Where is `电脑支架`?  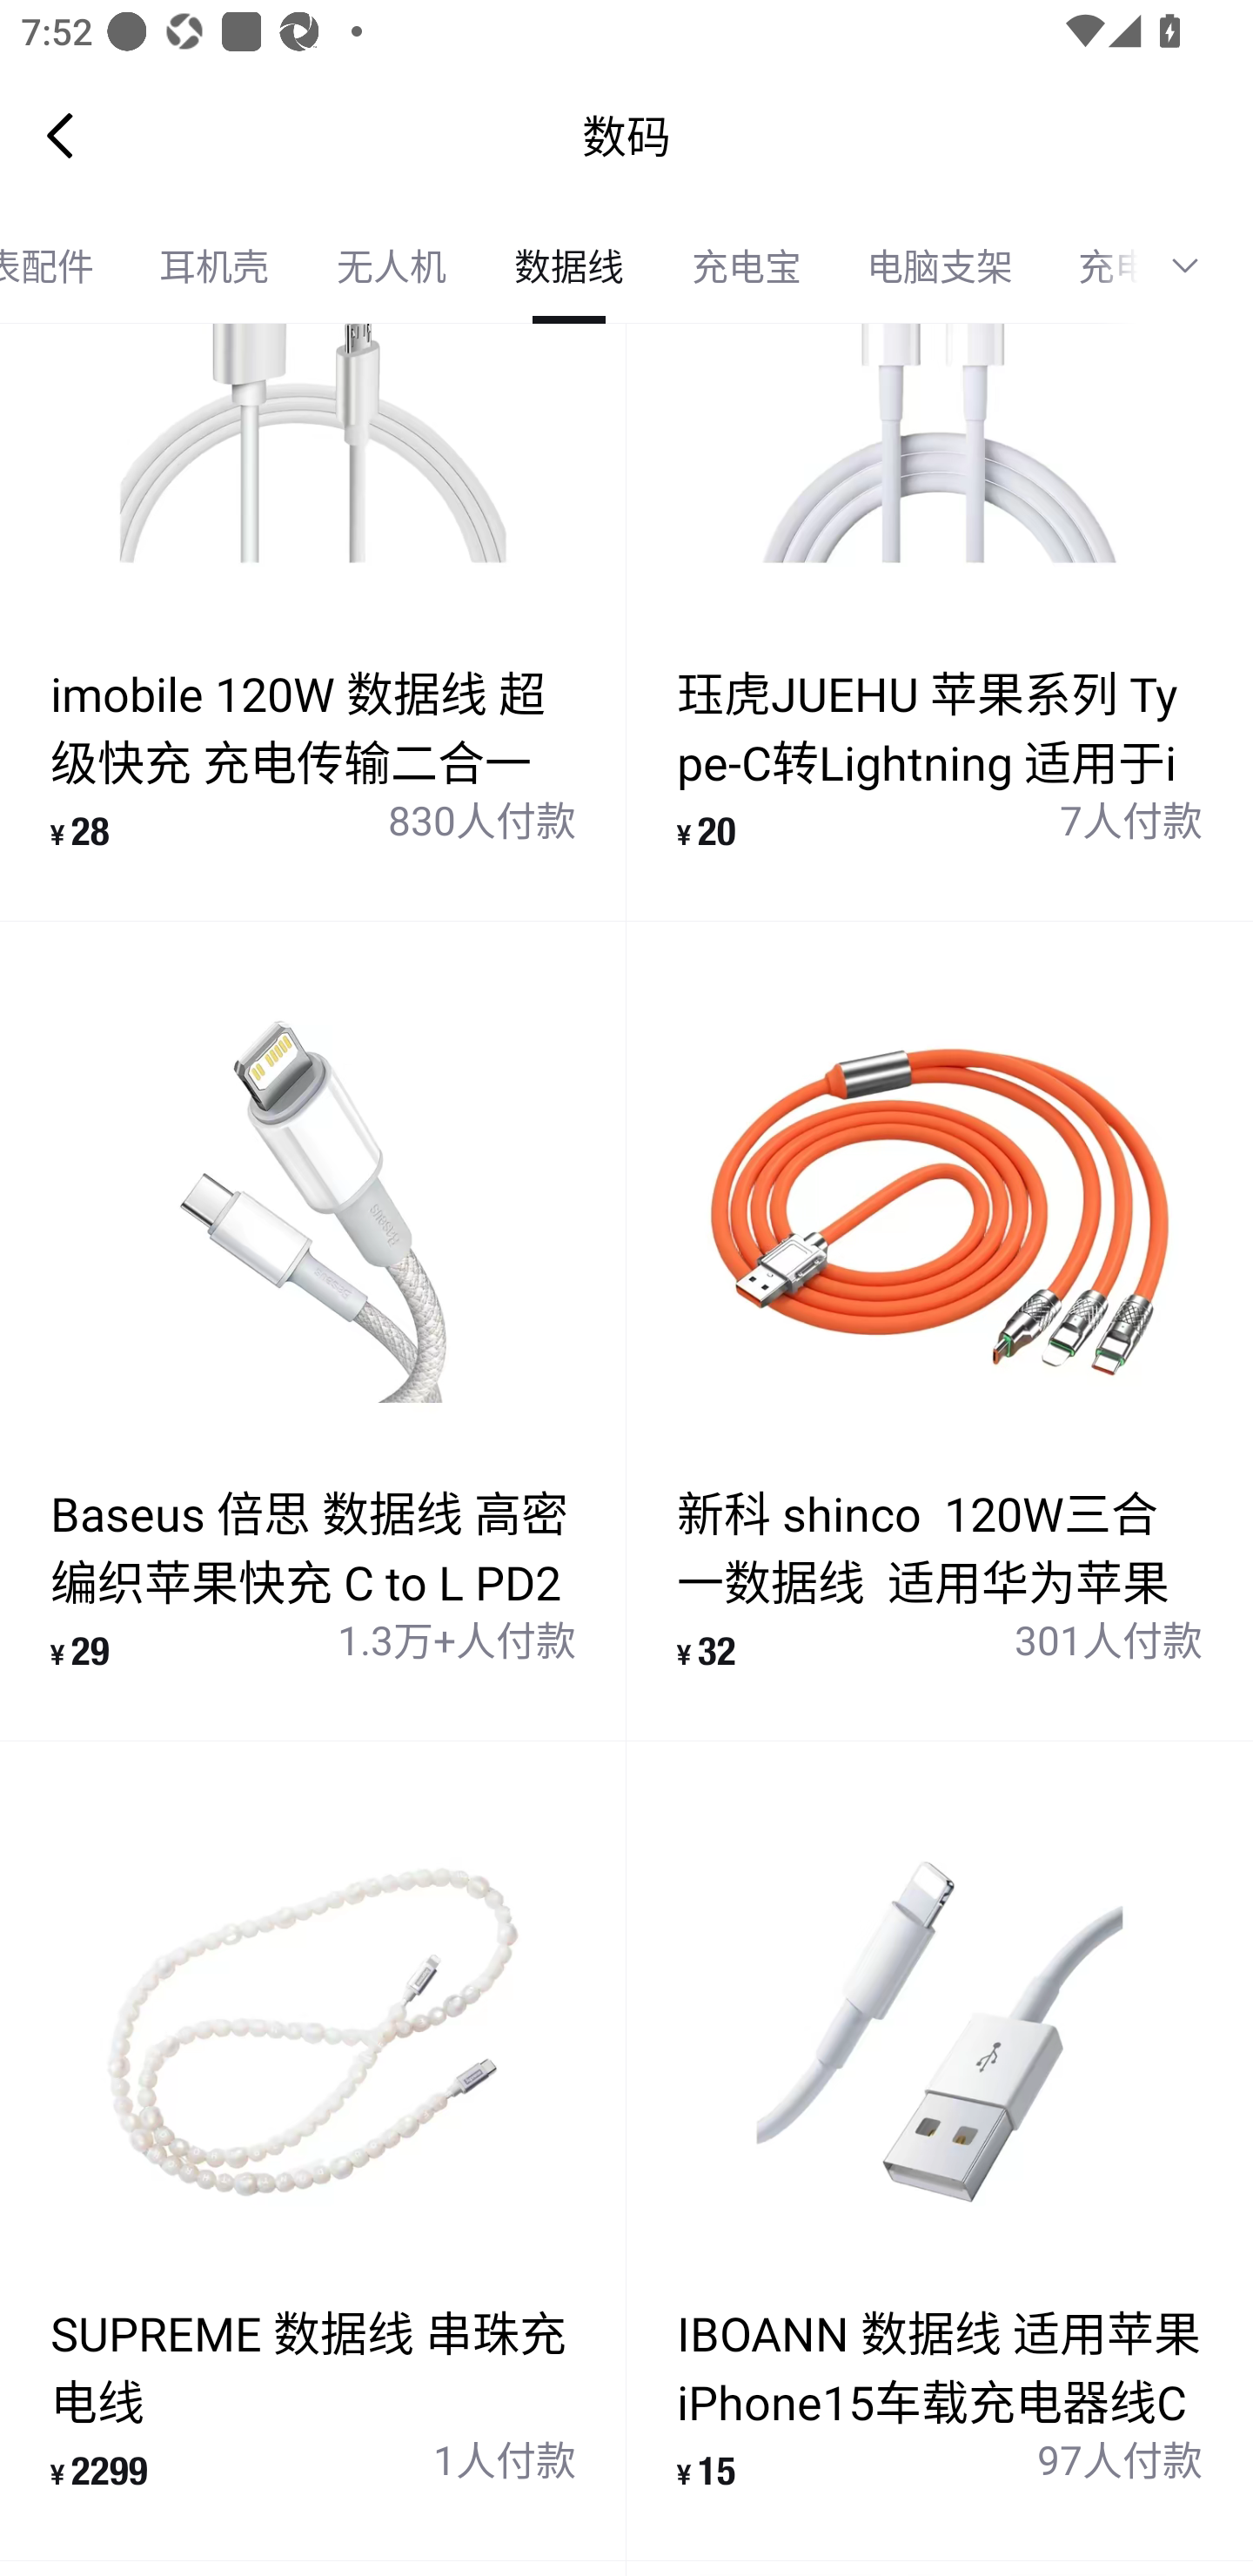
电脑支架 is located at coordinates (940, 266).